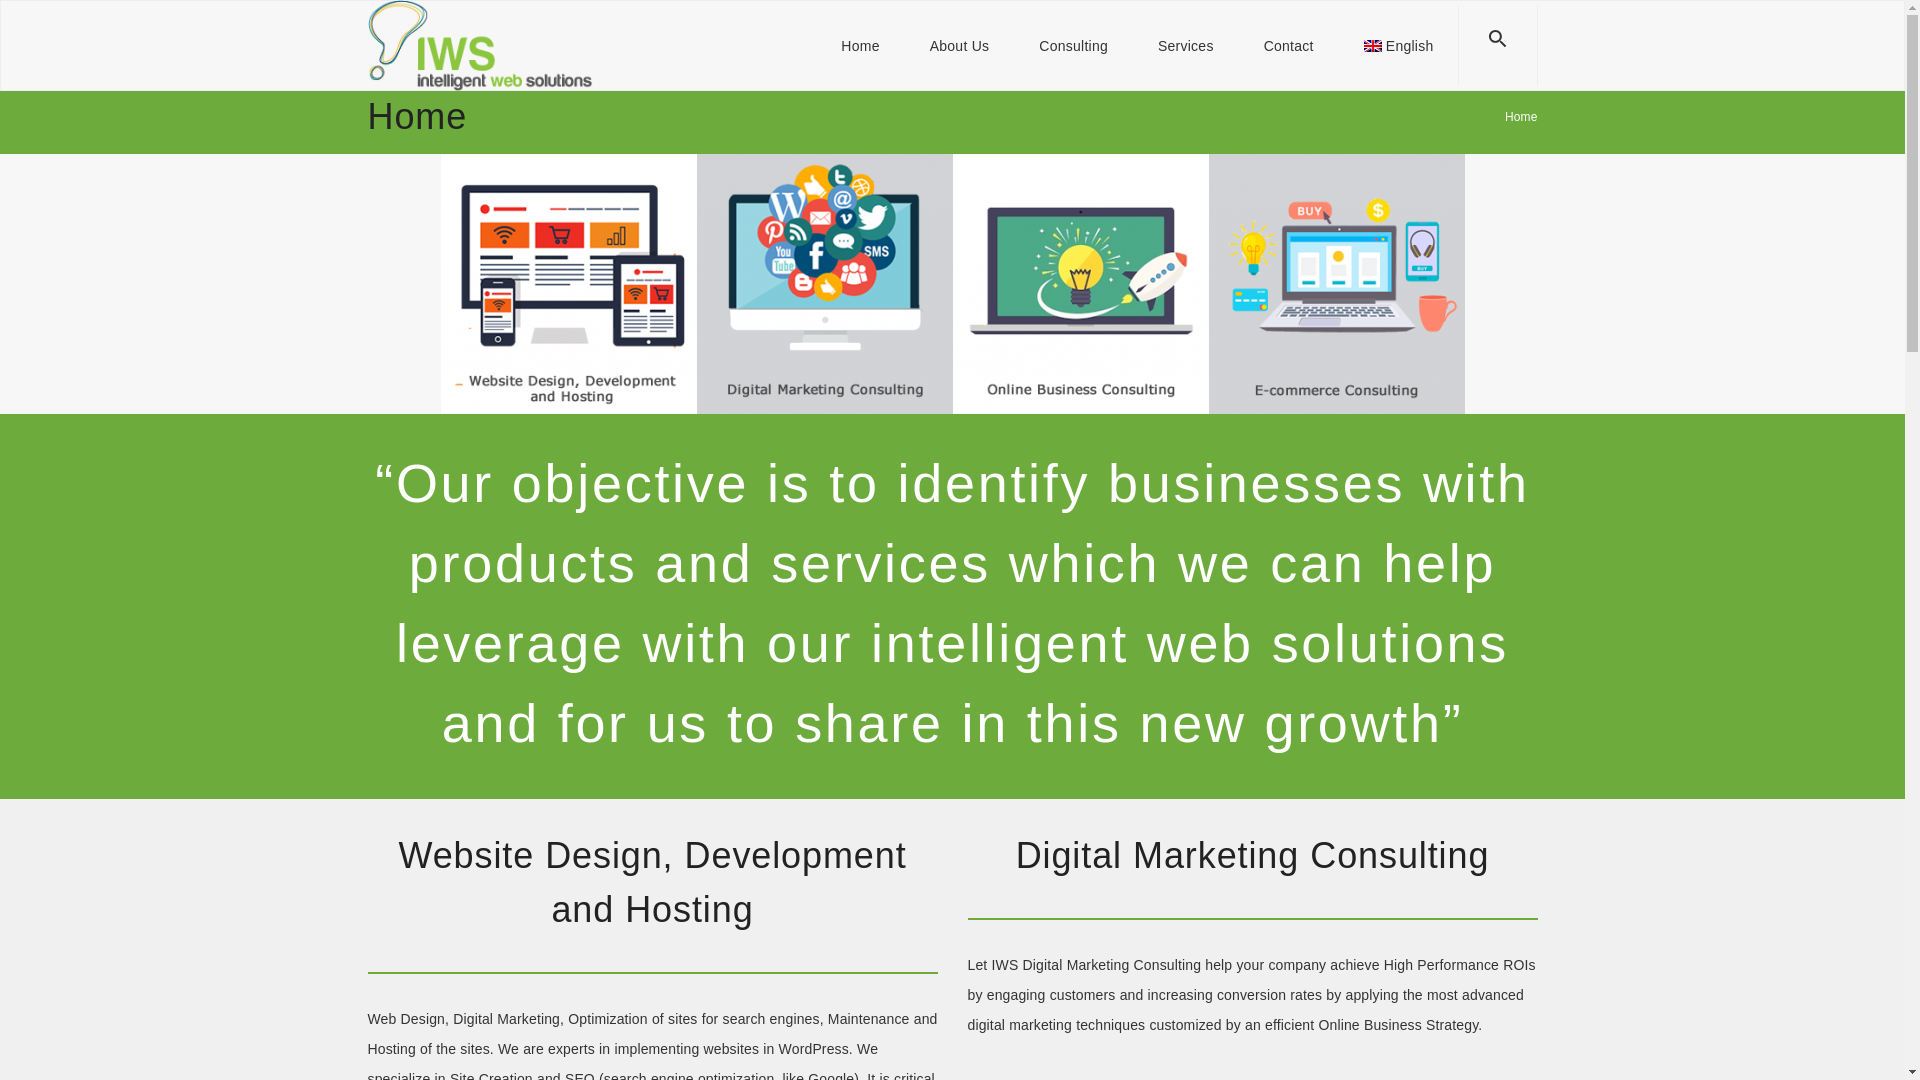  I want to click on Contact, so click(1288, 46).